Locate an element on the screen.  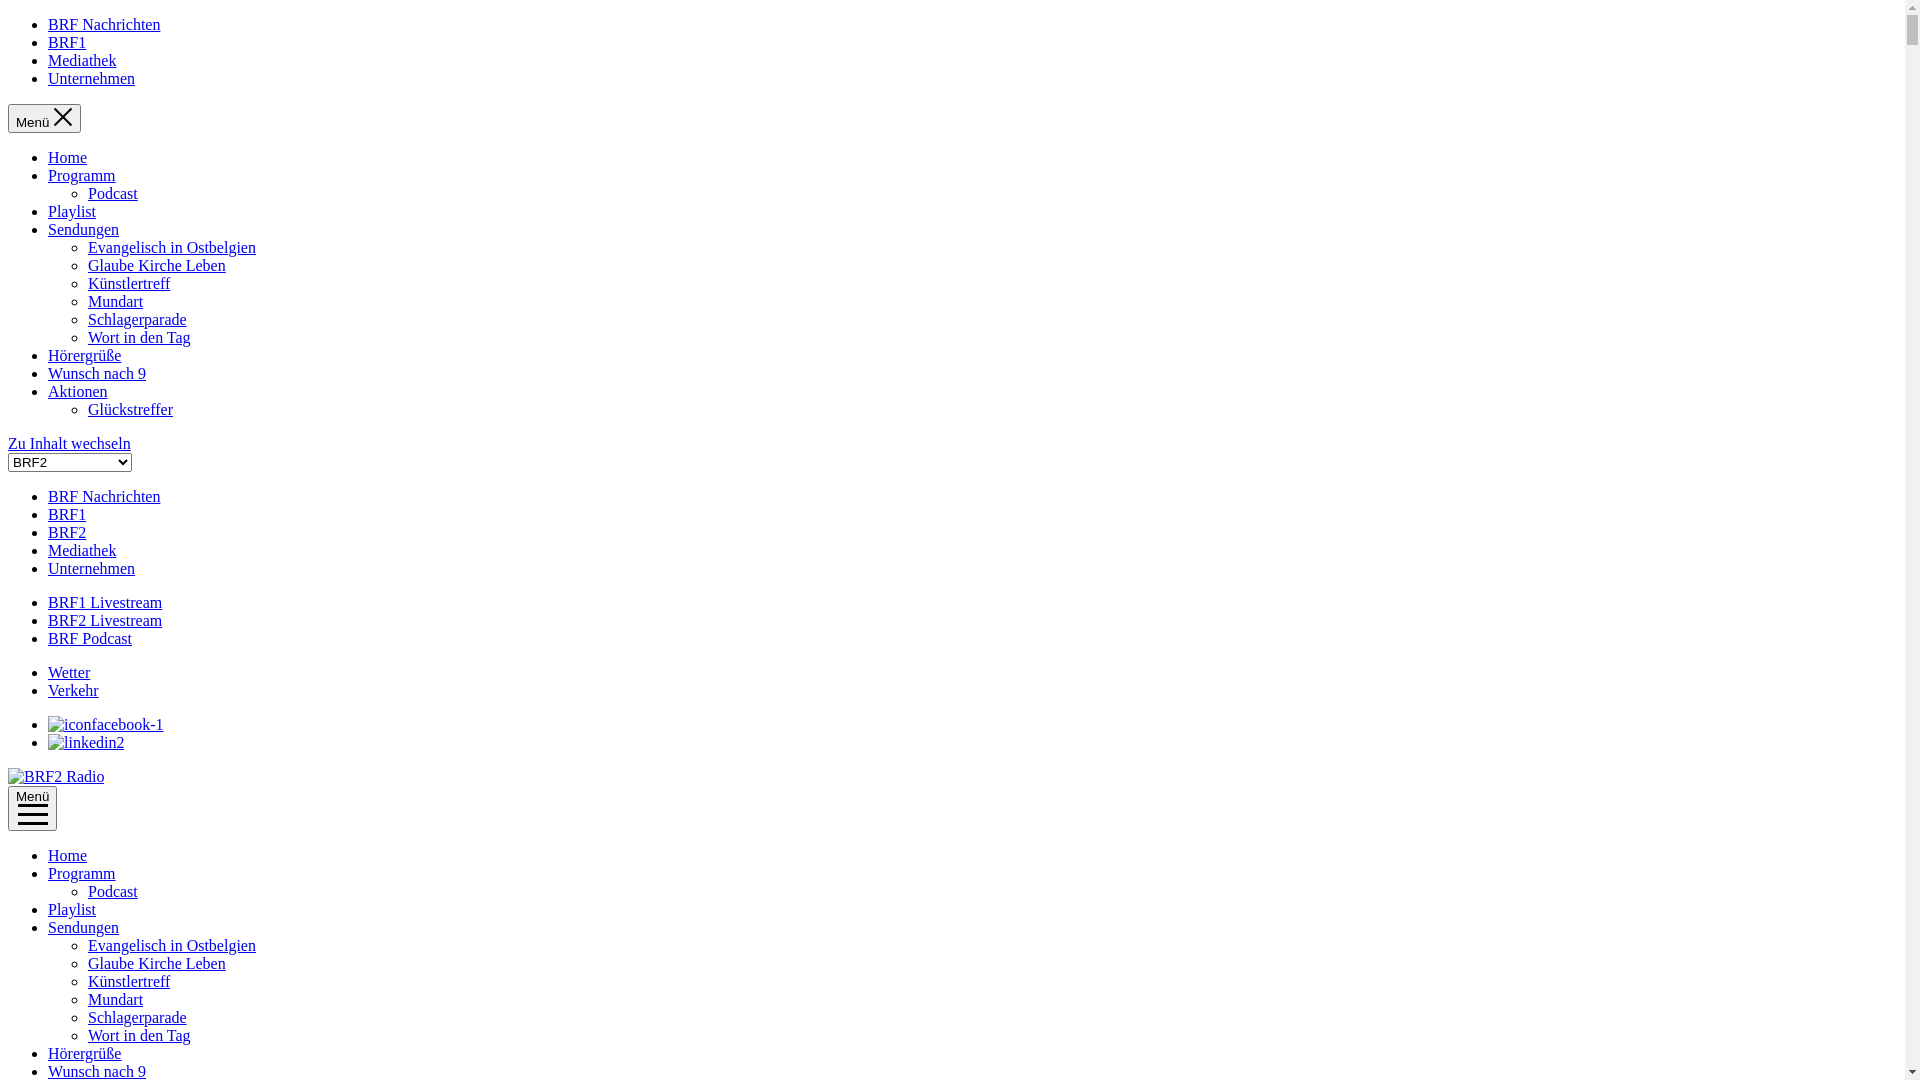
Unternehmen is located at coordinates (92, 568).